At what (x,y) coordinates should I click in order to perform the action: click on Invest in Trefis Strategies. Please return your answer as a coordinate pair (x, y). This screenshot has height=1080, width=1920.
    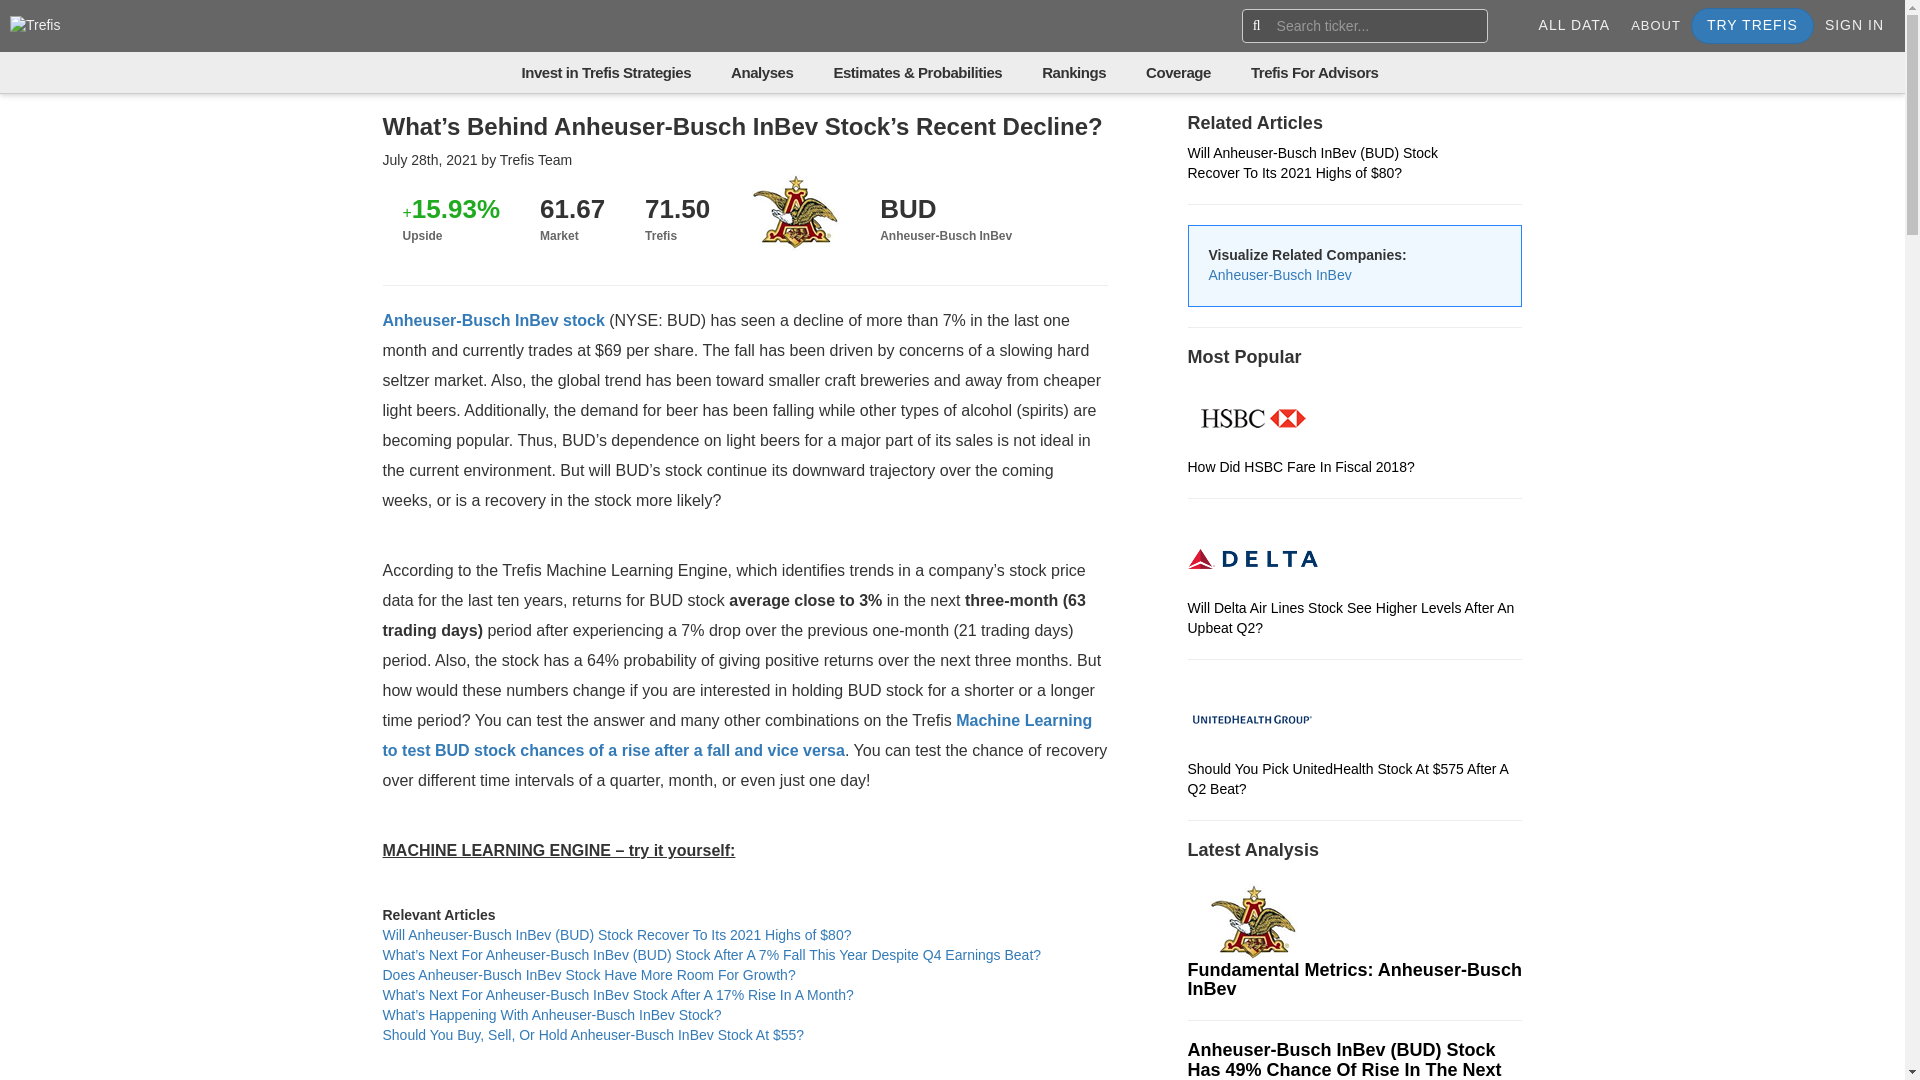
    Looking at the image, I should click on (607, 72).